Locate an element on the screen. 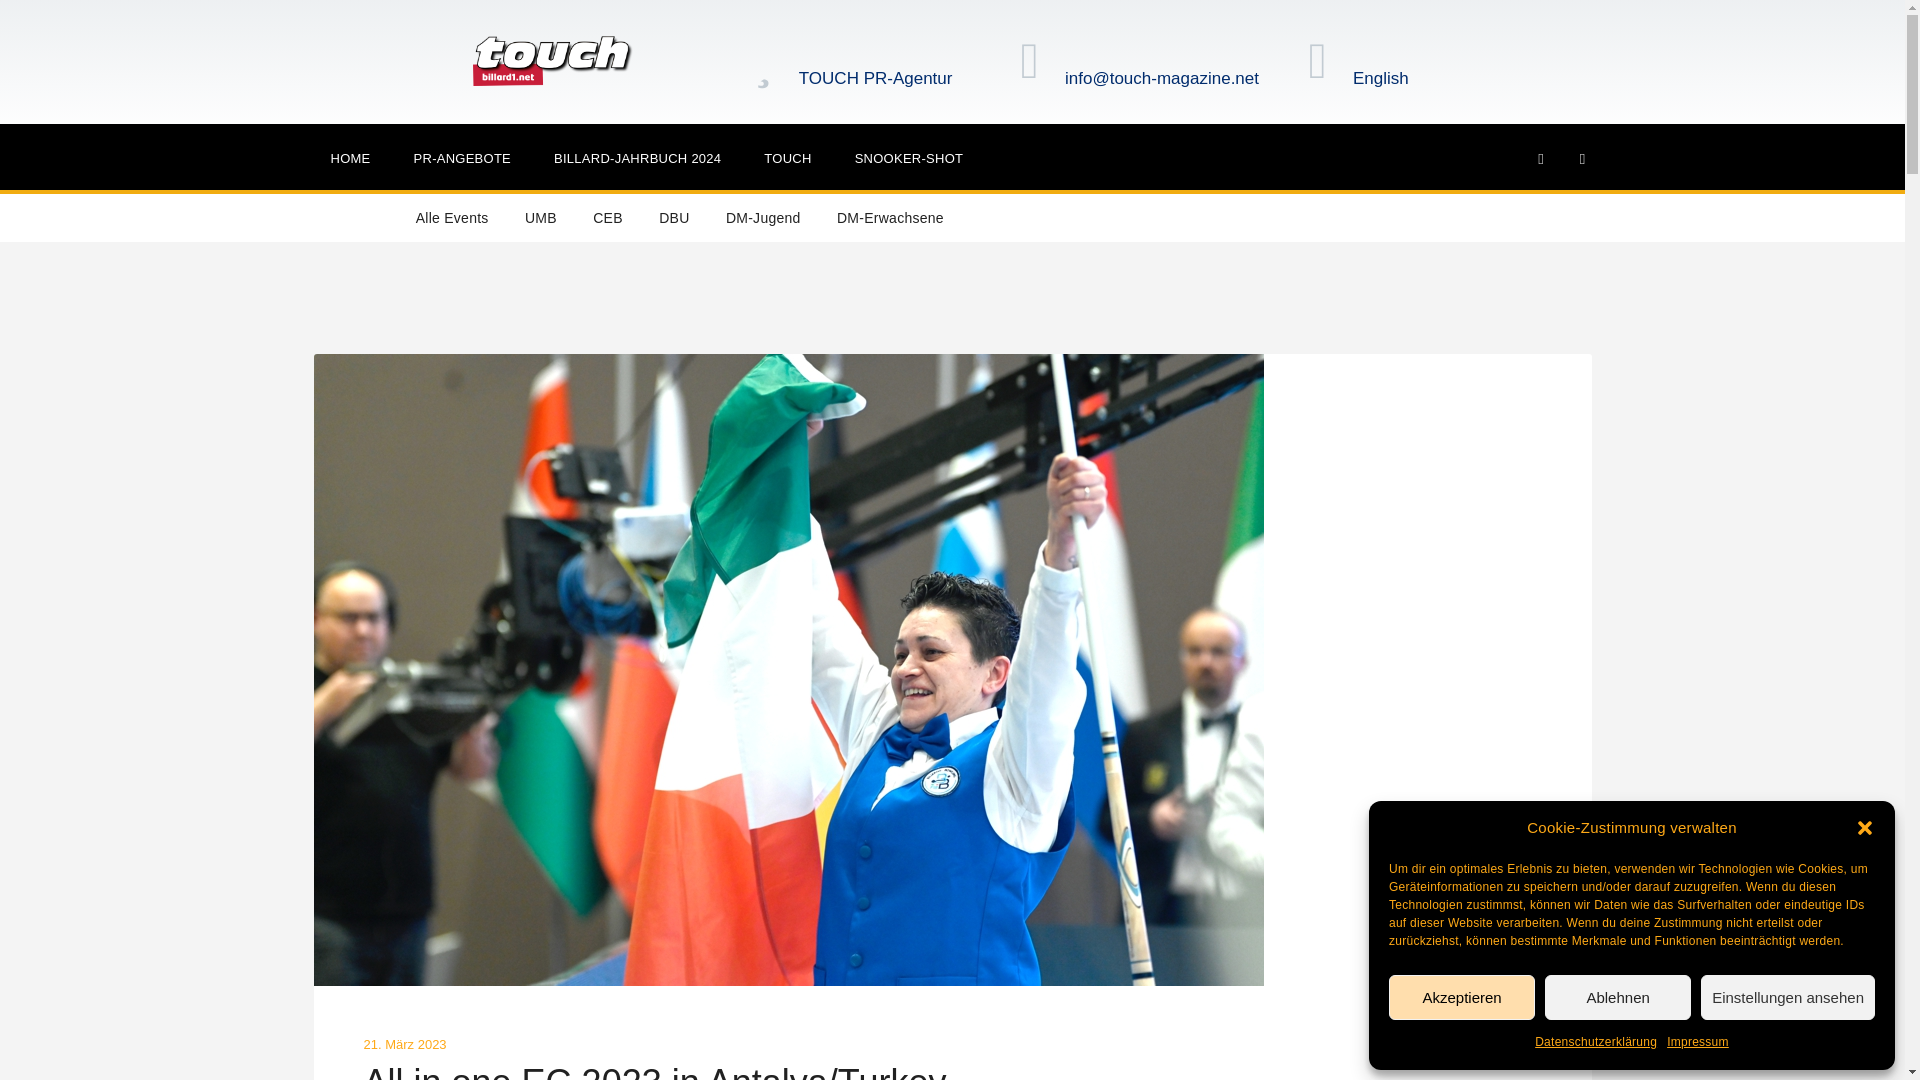 The image size is (1920, 1080). TOUCH is located at coordinates (788, 158).